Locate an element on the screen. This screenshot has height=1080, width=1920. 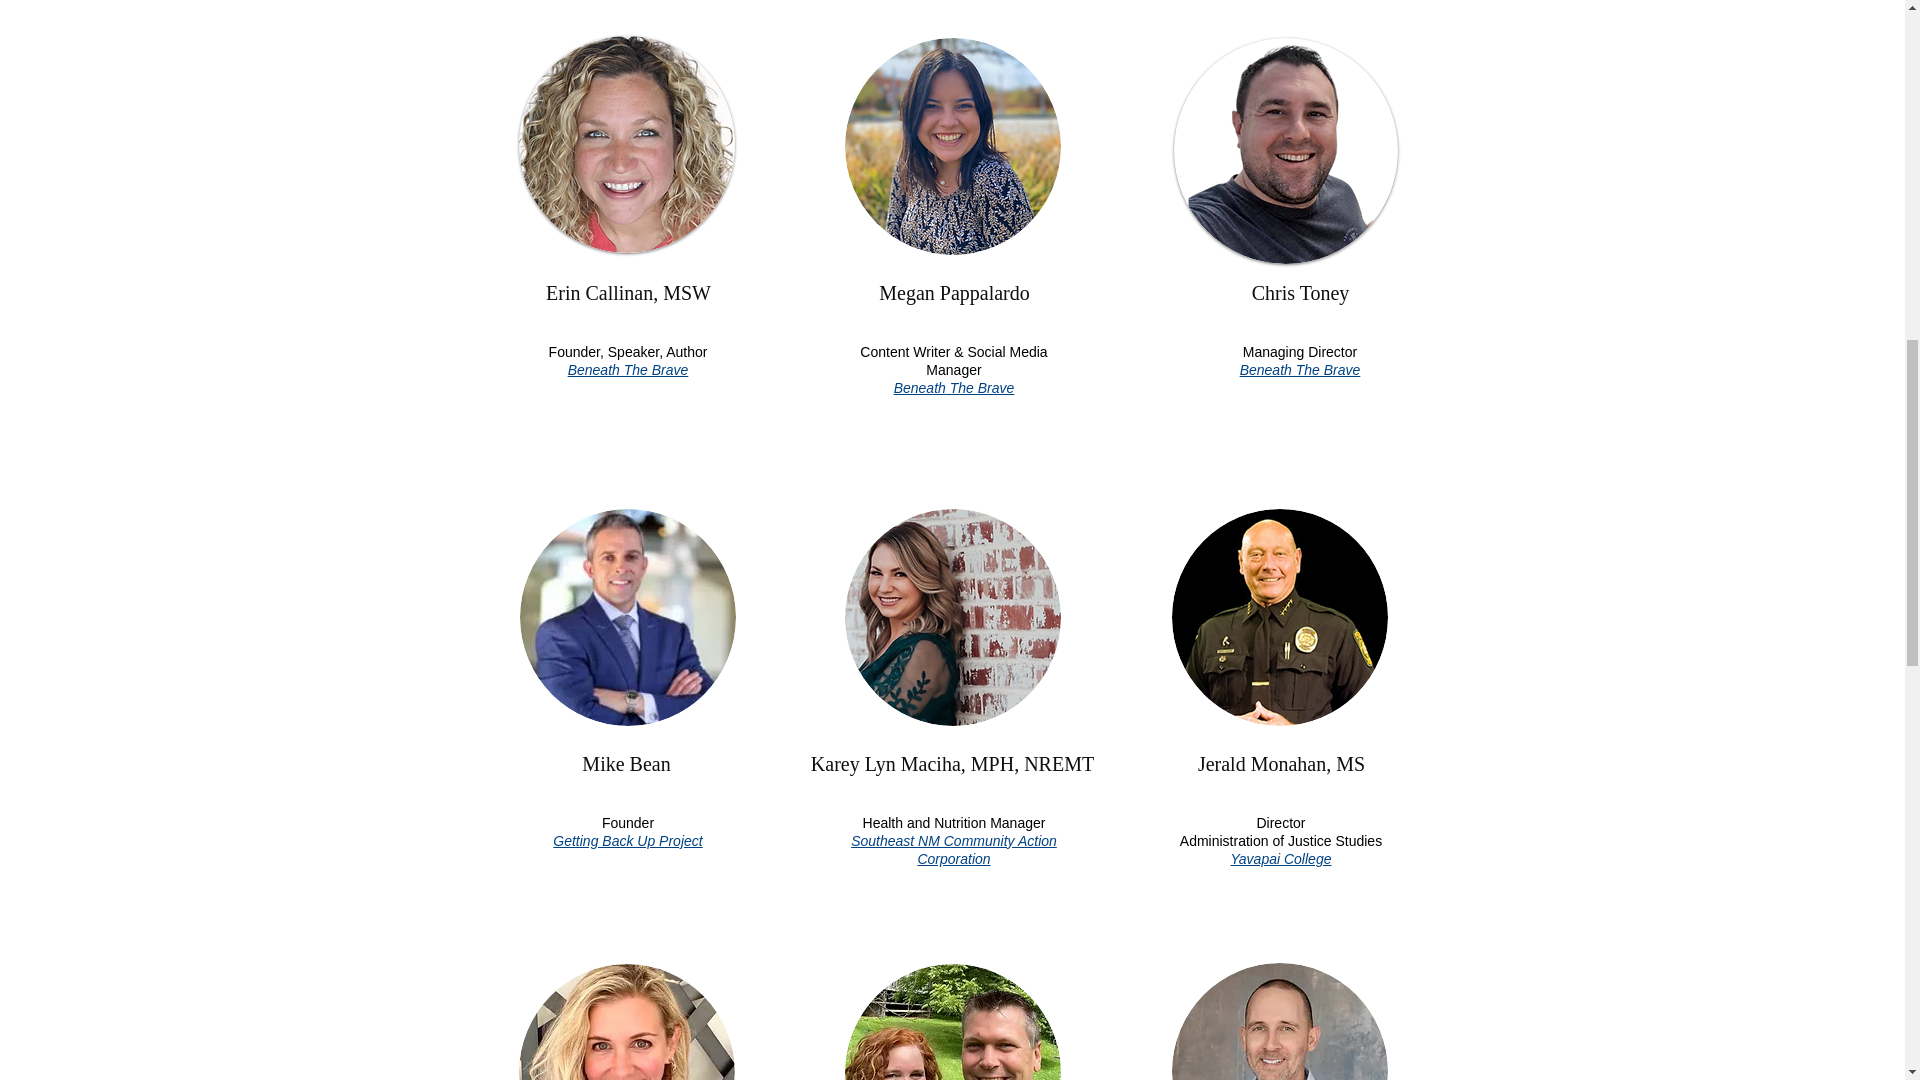
Getting Back Up Project is located at coordinates (627, 840).